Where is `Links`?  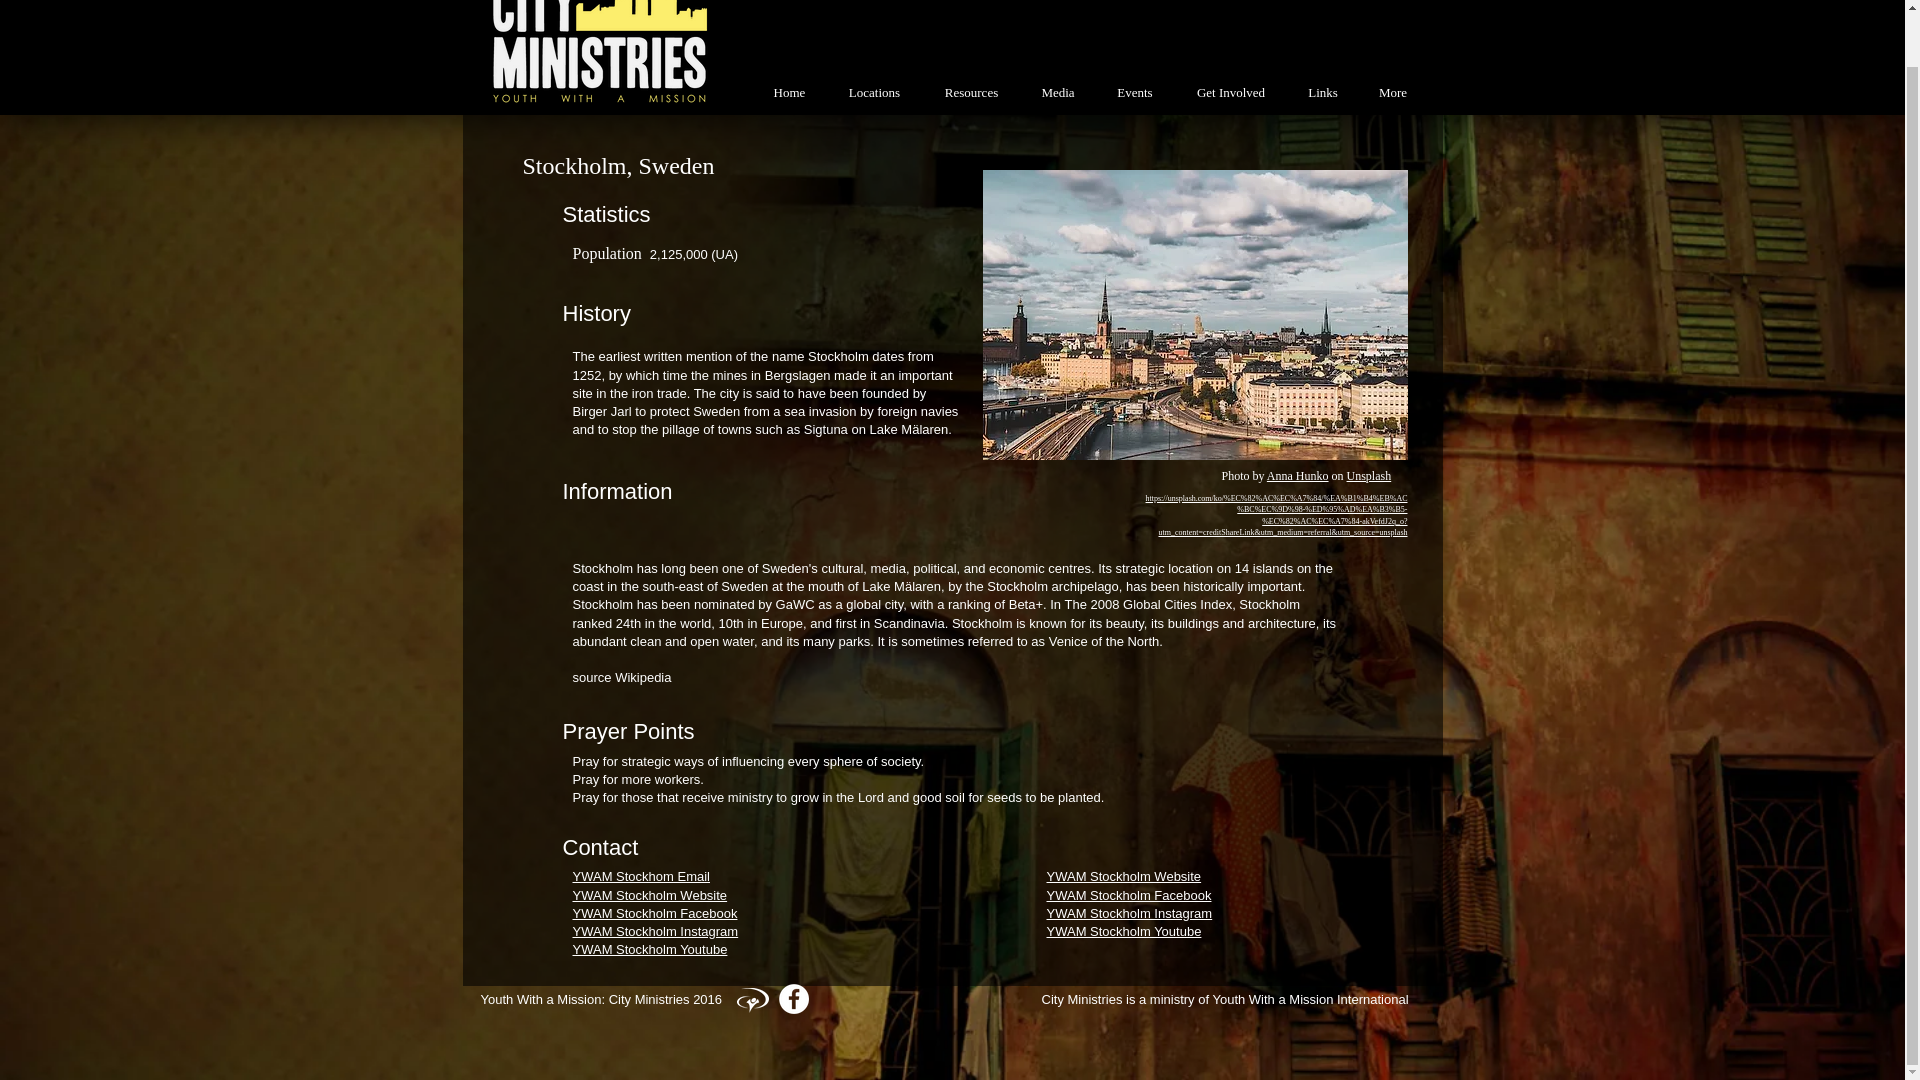 Links is located at coordinates (1324, 92).